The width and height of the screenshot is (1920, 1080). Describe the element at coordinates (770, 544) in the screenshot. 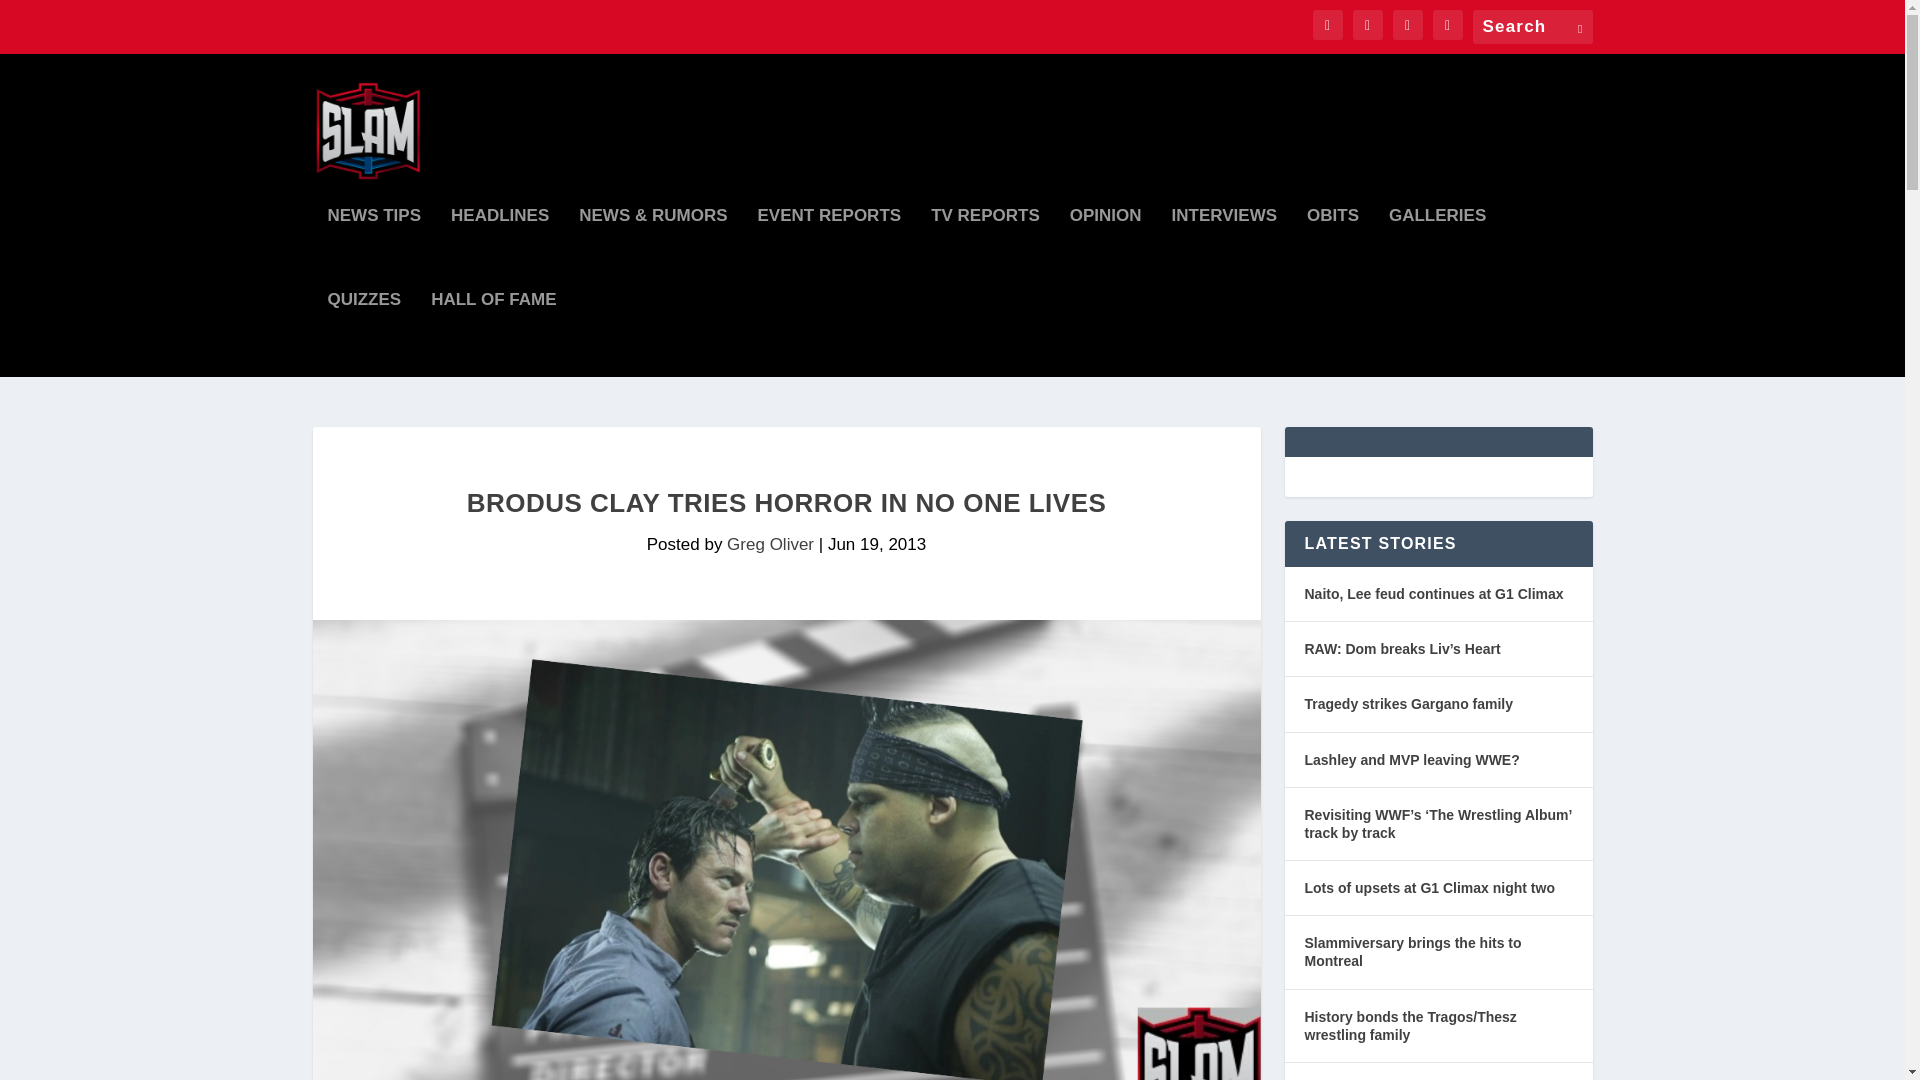

I see `Posts by Greg Oliver` at that location.